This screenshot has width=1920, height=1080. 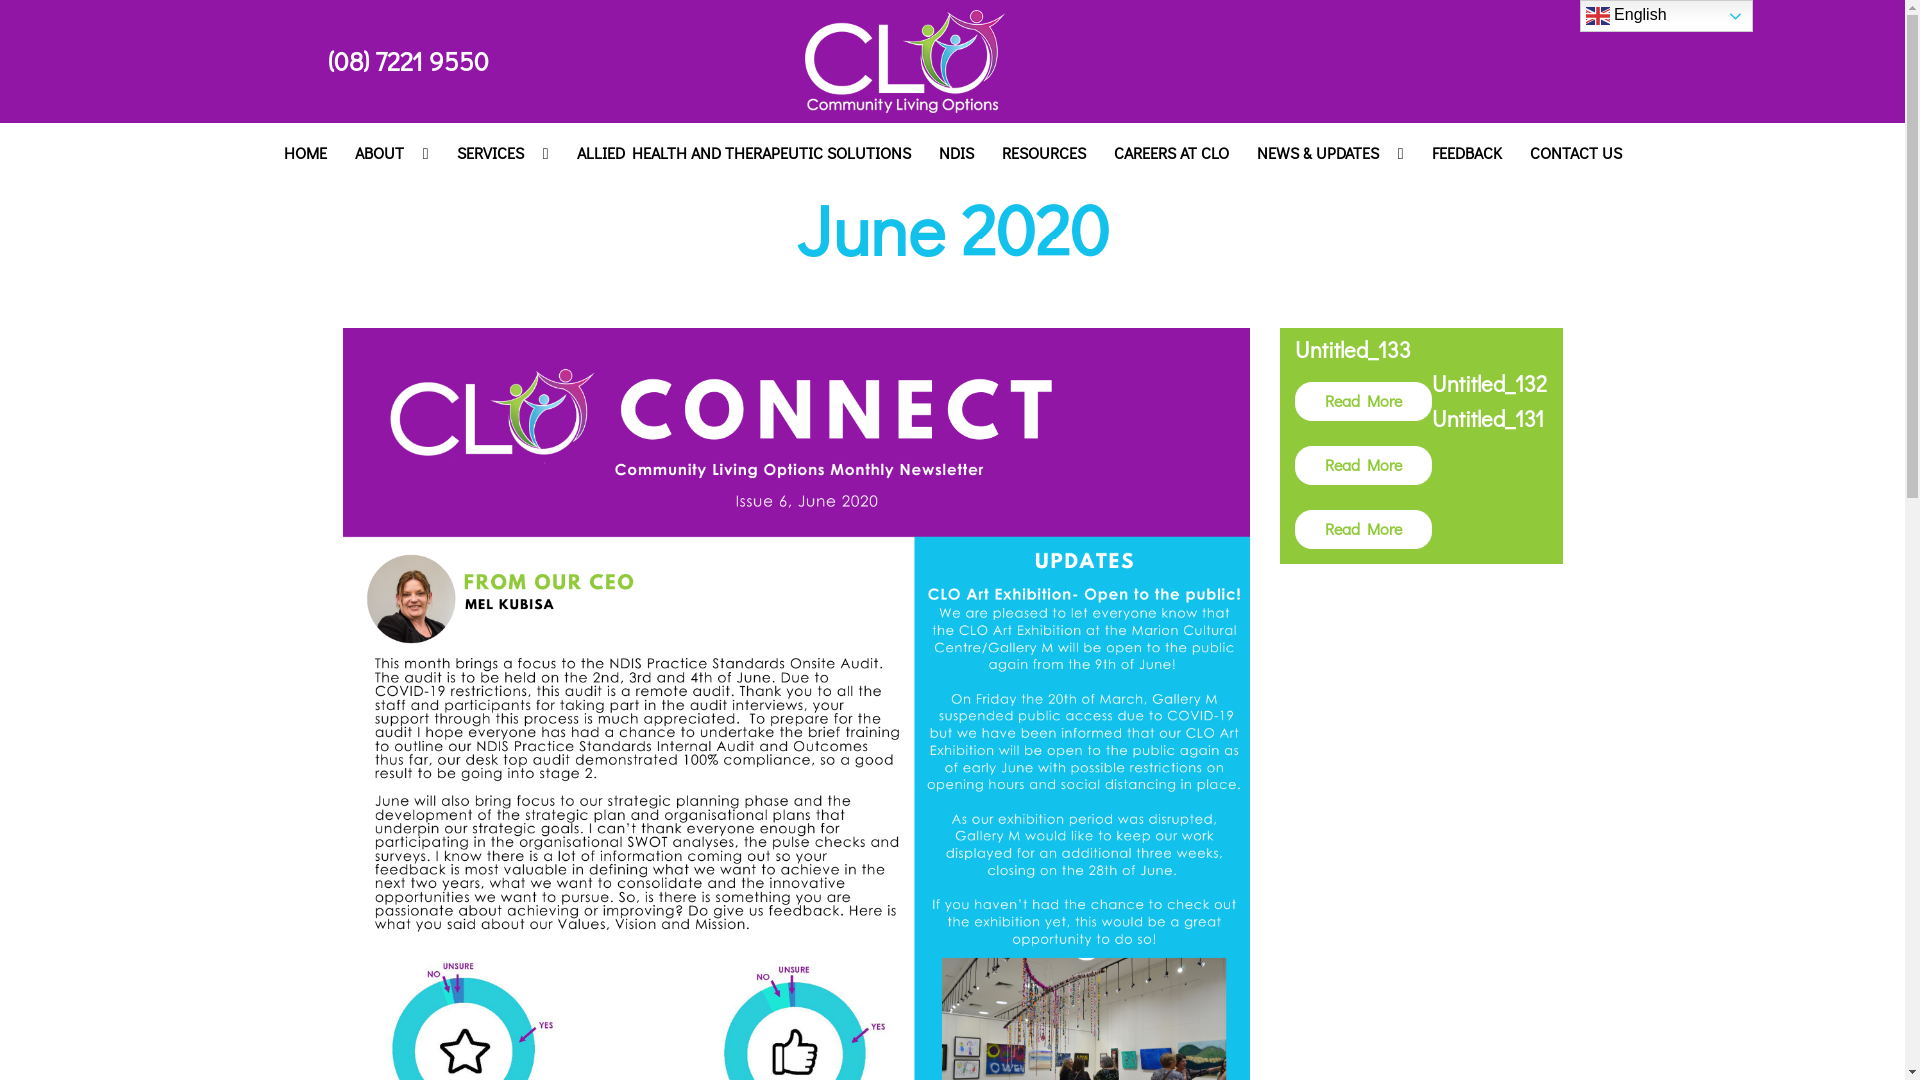 What do you see at coordinates (1666, 16) in the screenshot?
I see `English` at bounding box center [1666, 16].